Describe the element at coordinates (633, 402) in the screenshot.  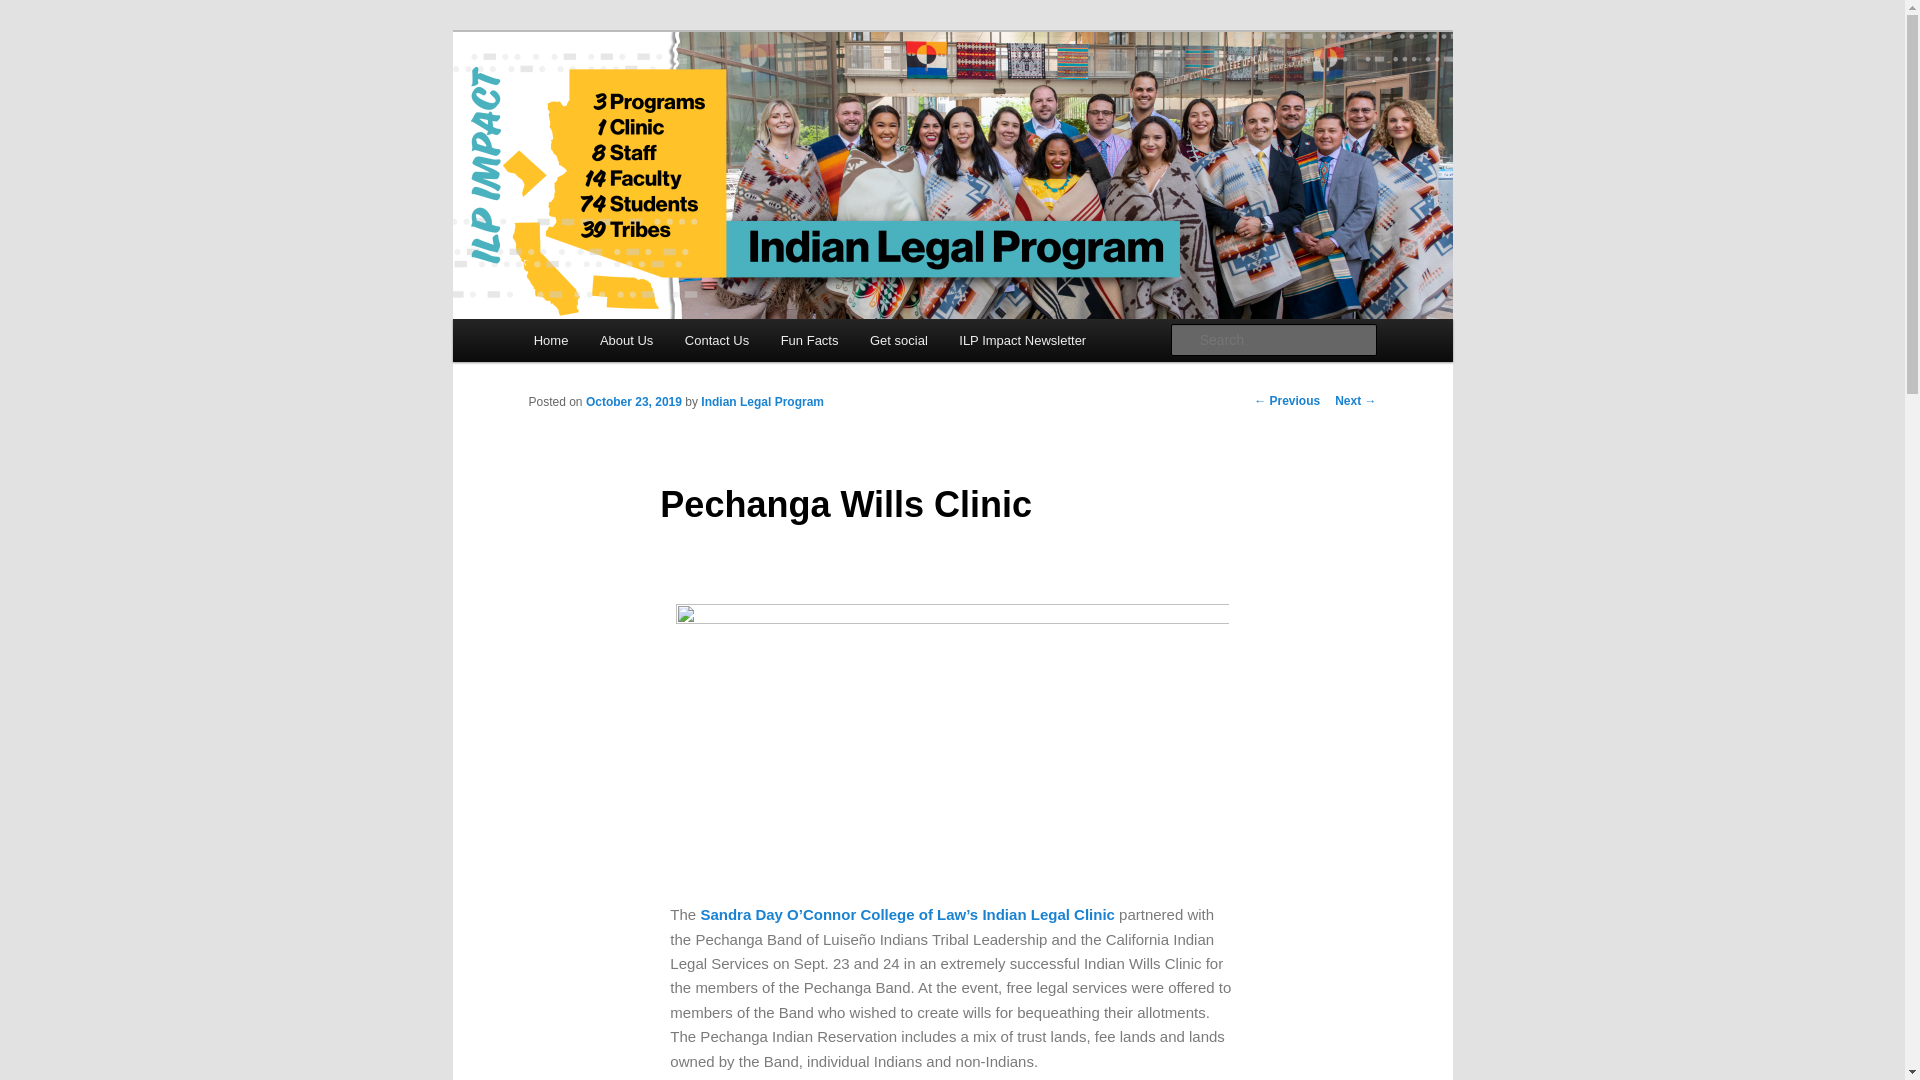
I see `October 23, 2019` at that location.